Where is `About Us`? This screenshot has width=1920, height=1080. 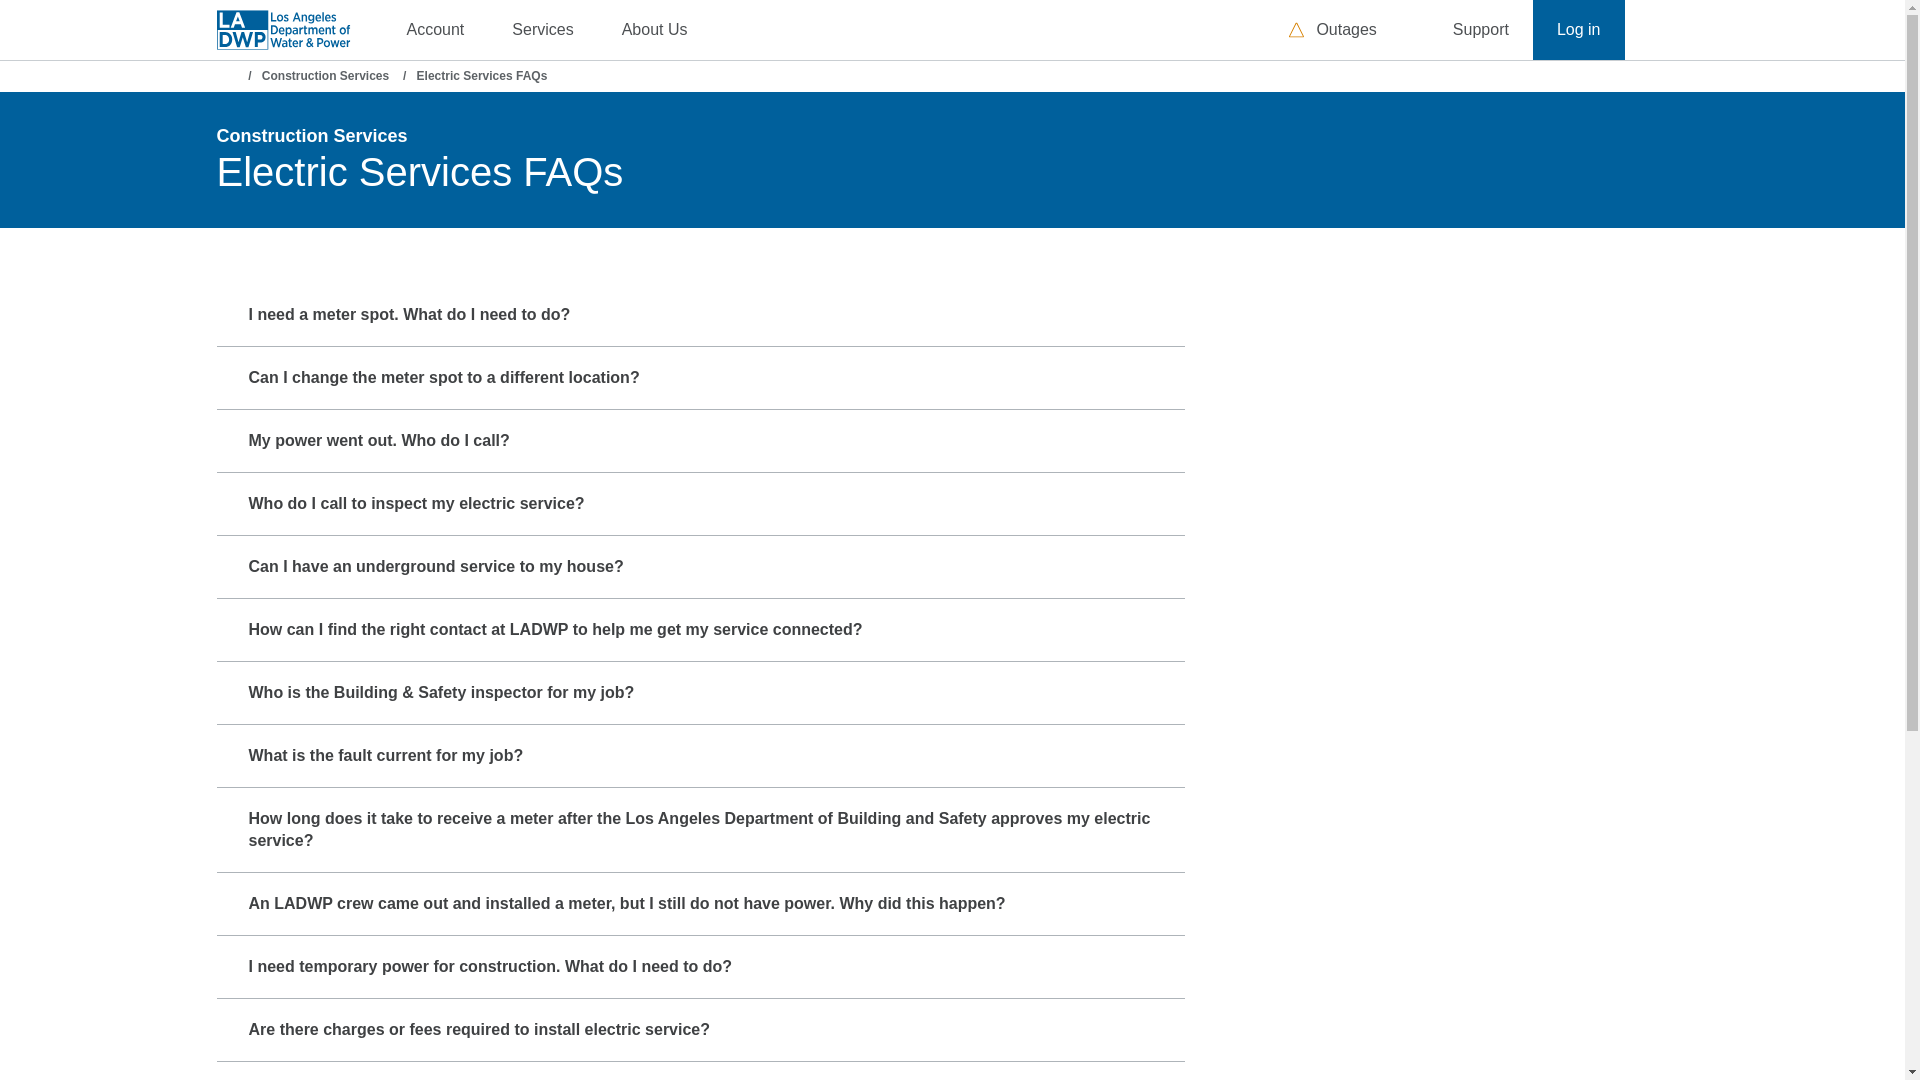 About Us is located at coordinates (654, 30).